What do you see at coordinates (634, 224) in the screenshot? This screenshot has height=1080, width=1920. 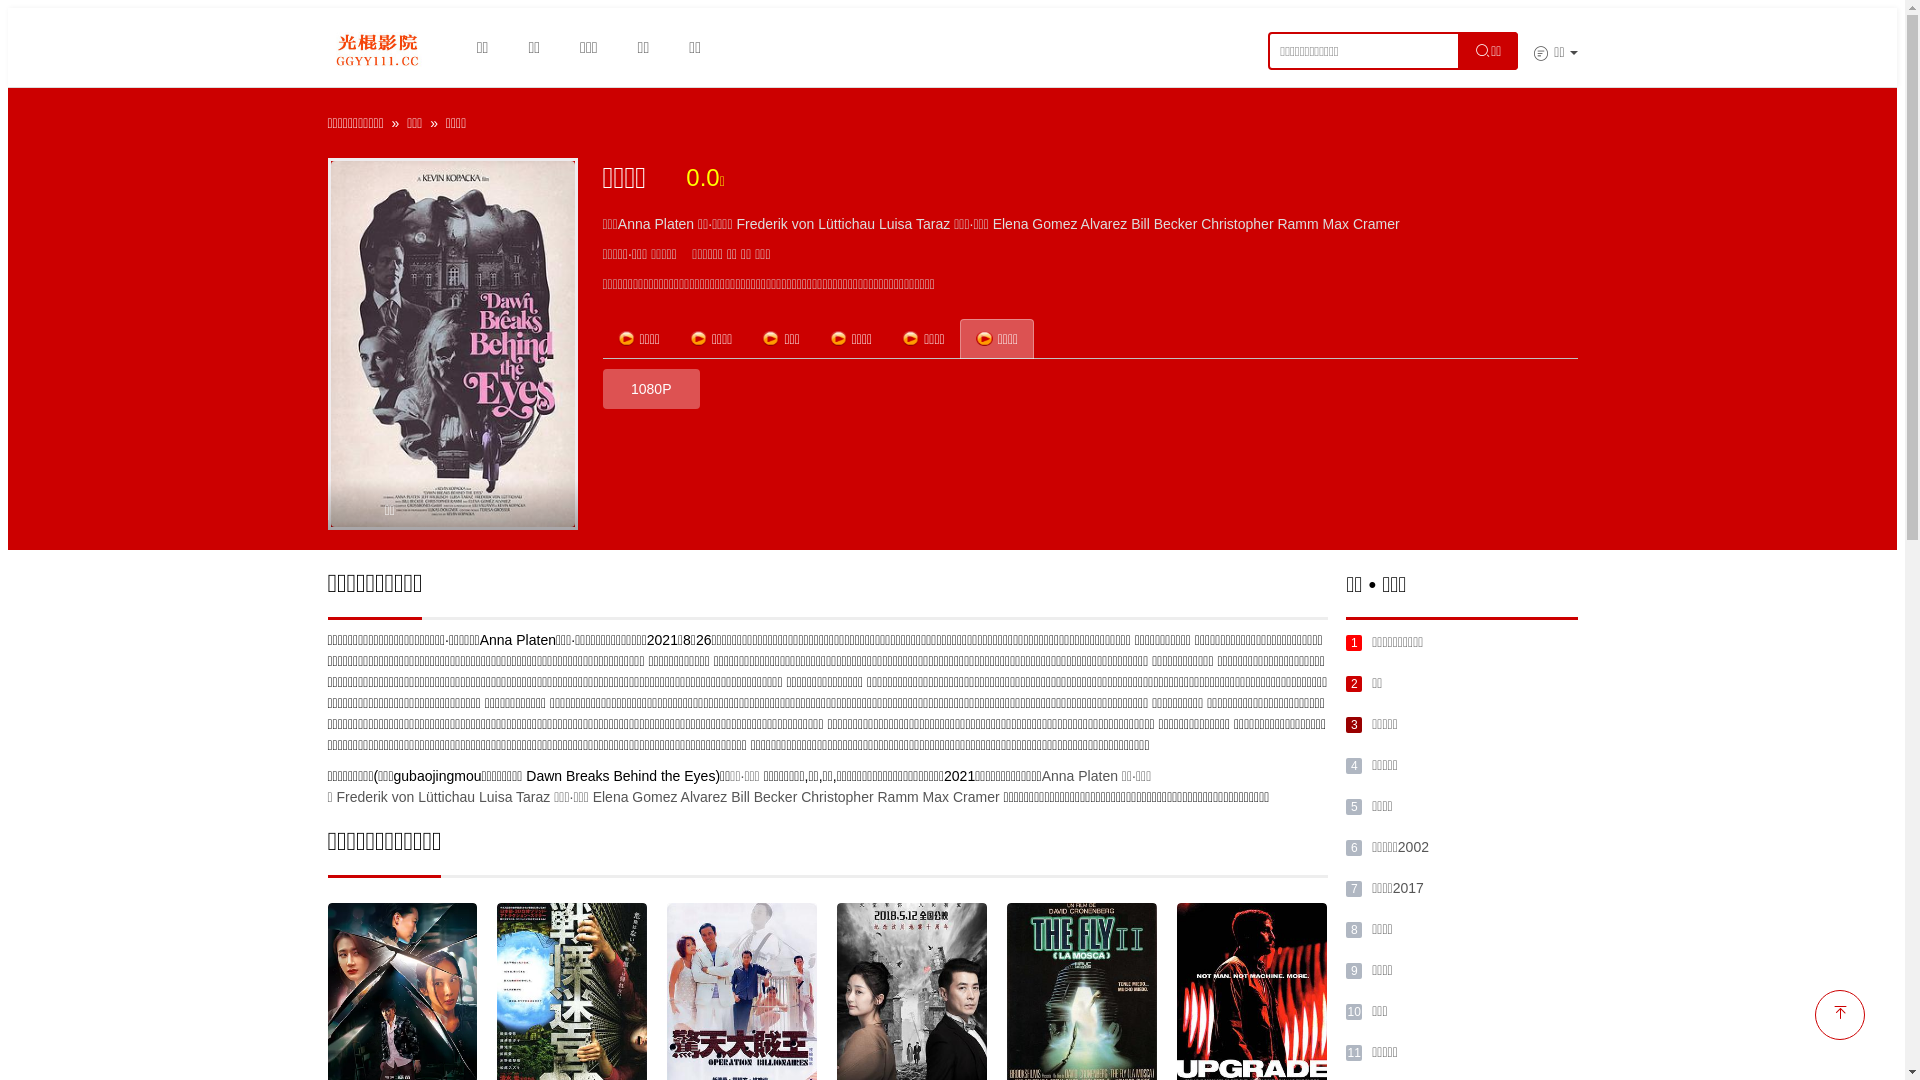 I see `Anna` at bounding box center [634, 224].